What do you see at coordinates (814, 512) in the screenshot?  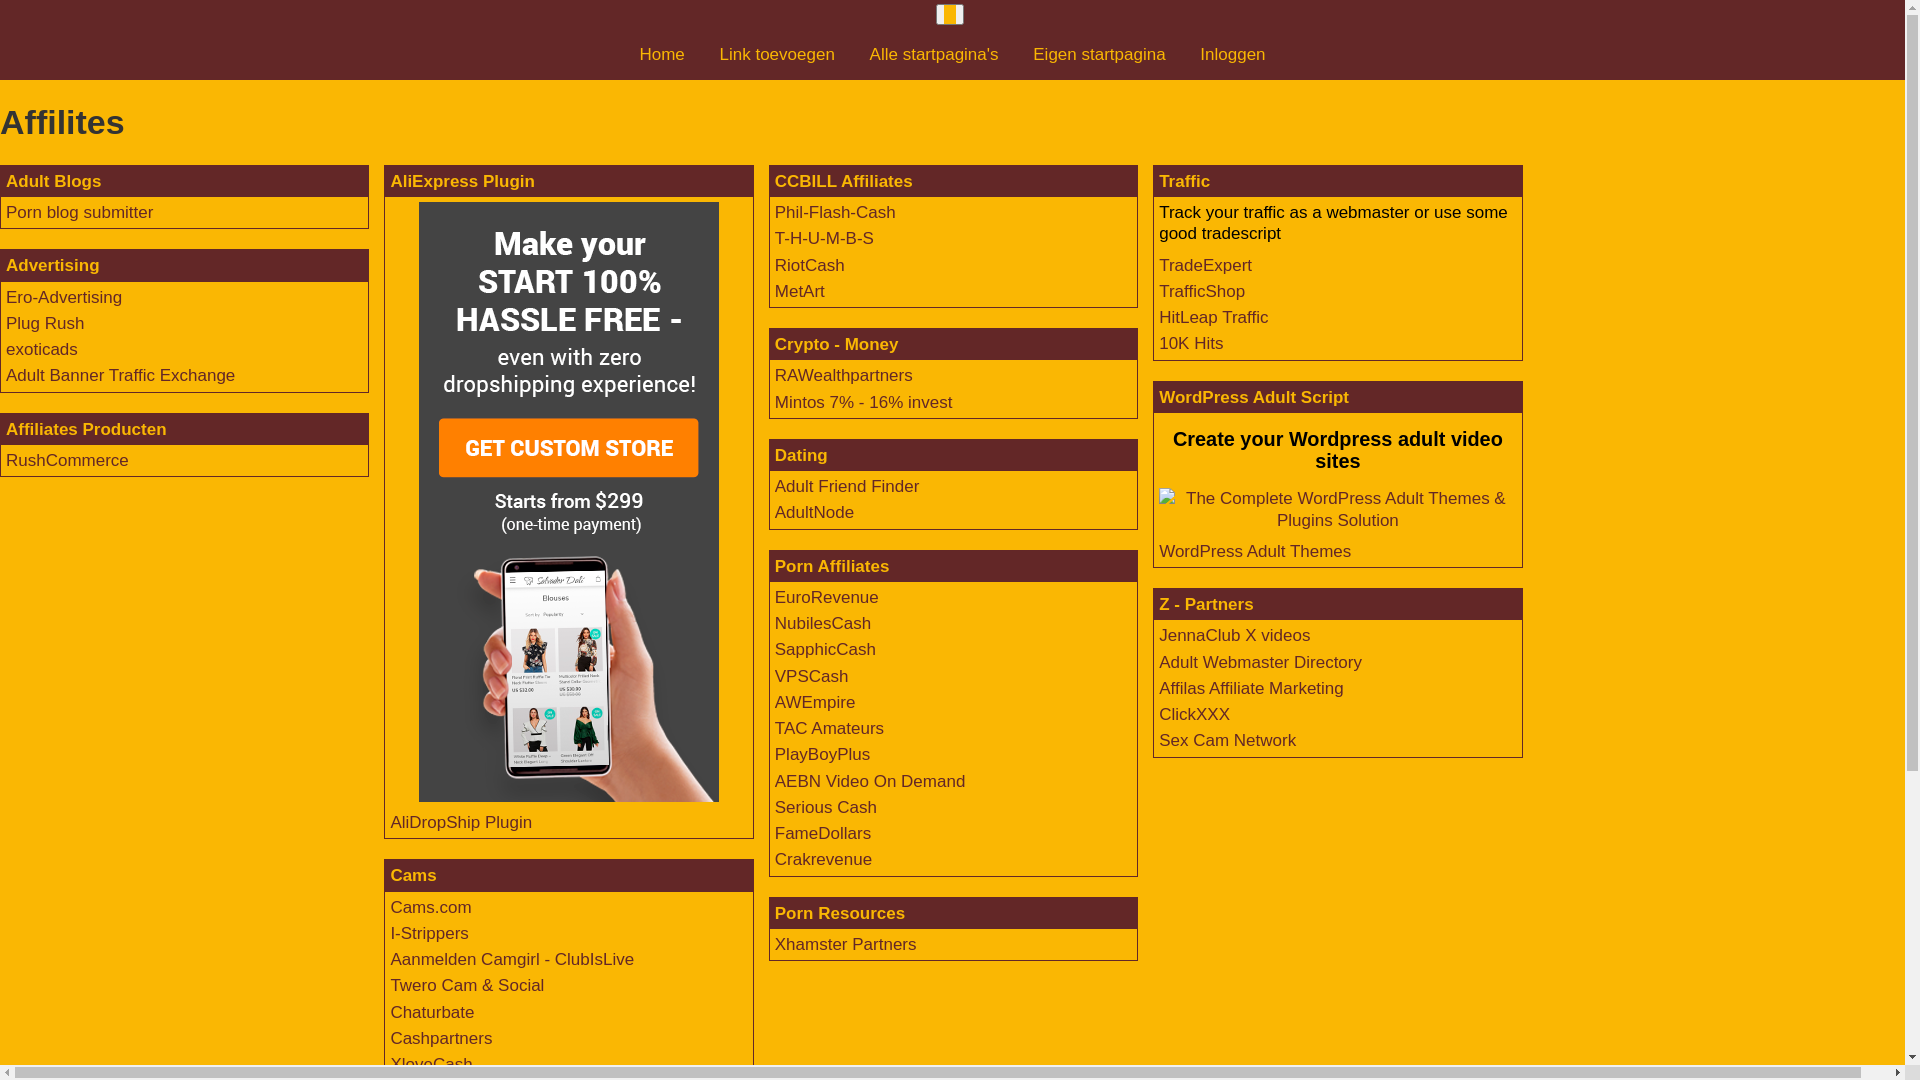 I see `AdultNode` at bounding box center [814, 512].